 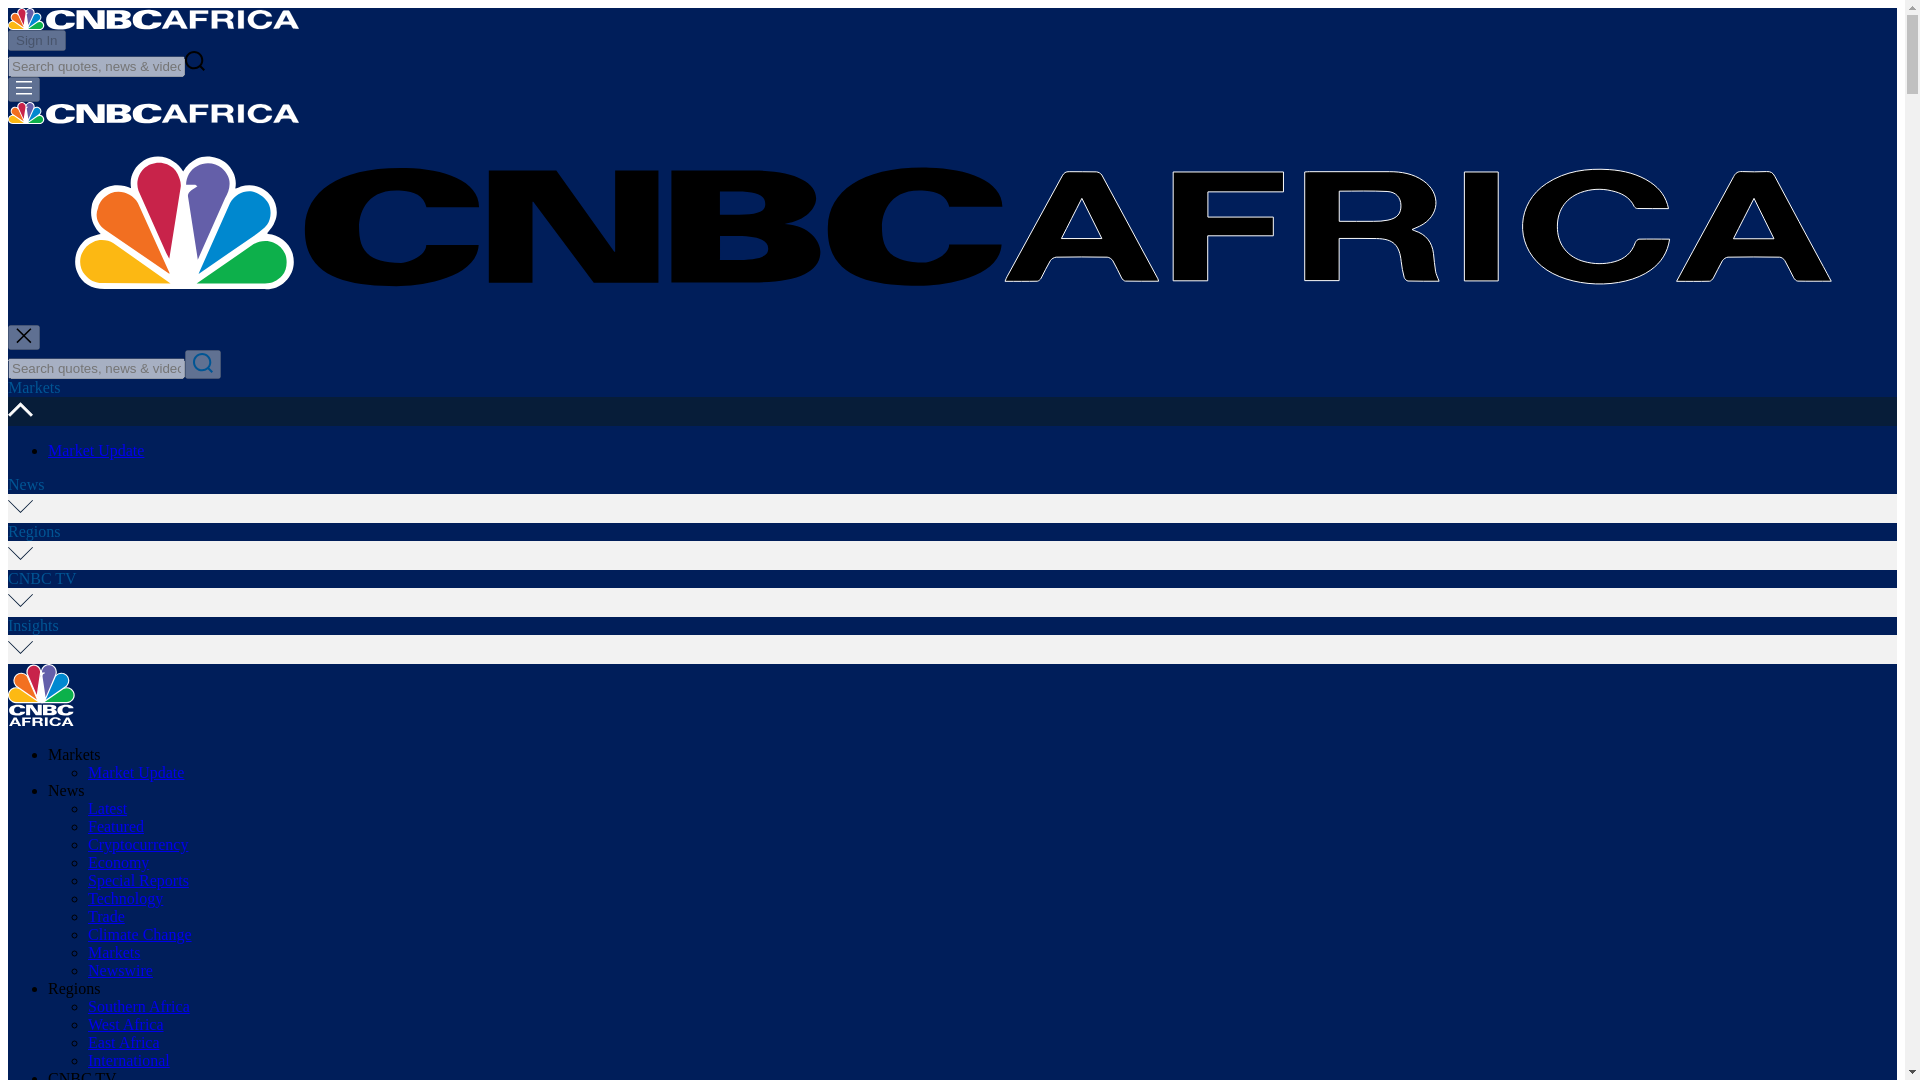 What do you see at coordinates (42, 578) in the screenshot?
I see `CNBC TV` at bounding box center [42, 578].